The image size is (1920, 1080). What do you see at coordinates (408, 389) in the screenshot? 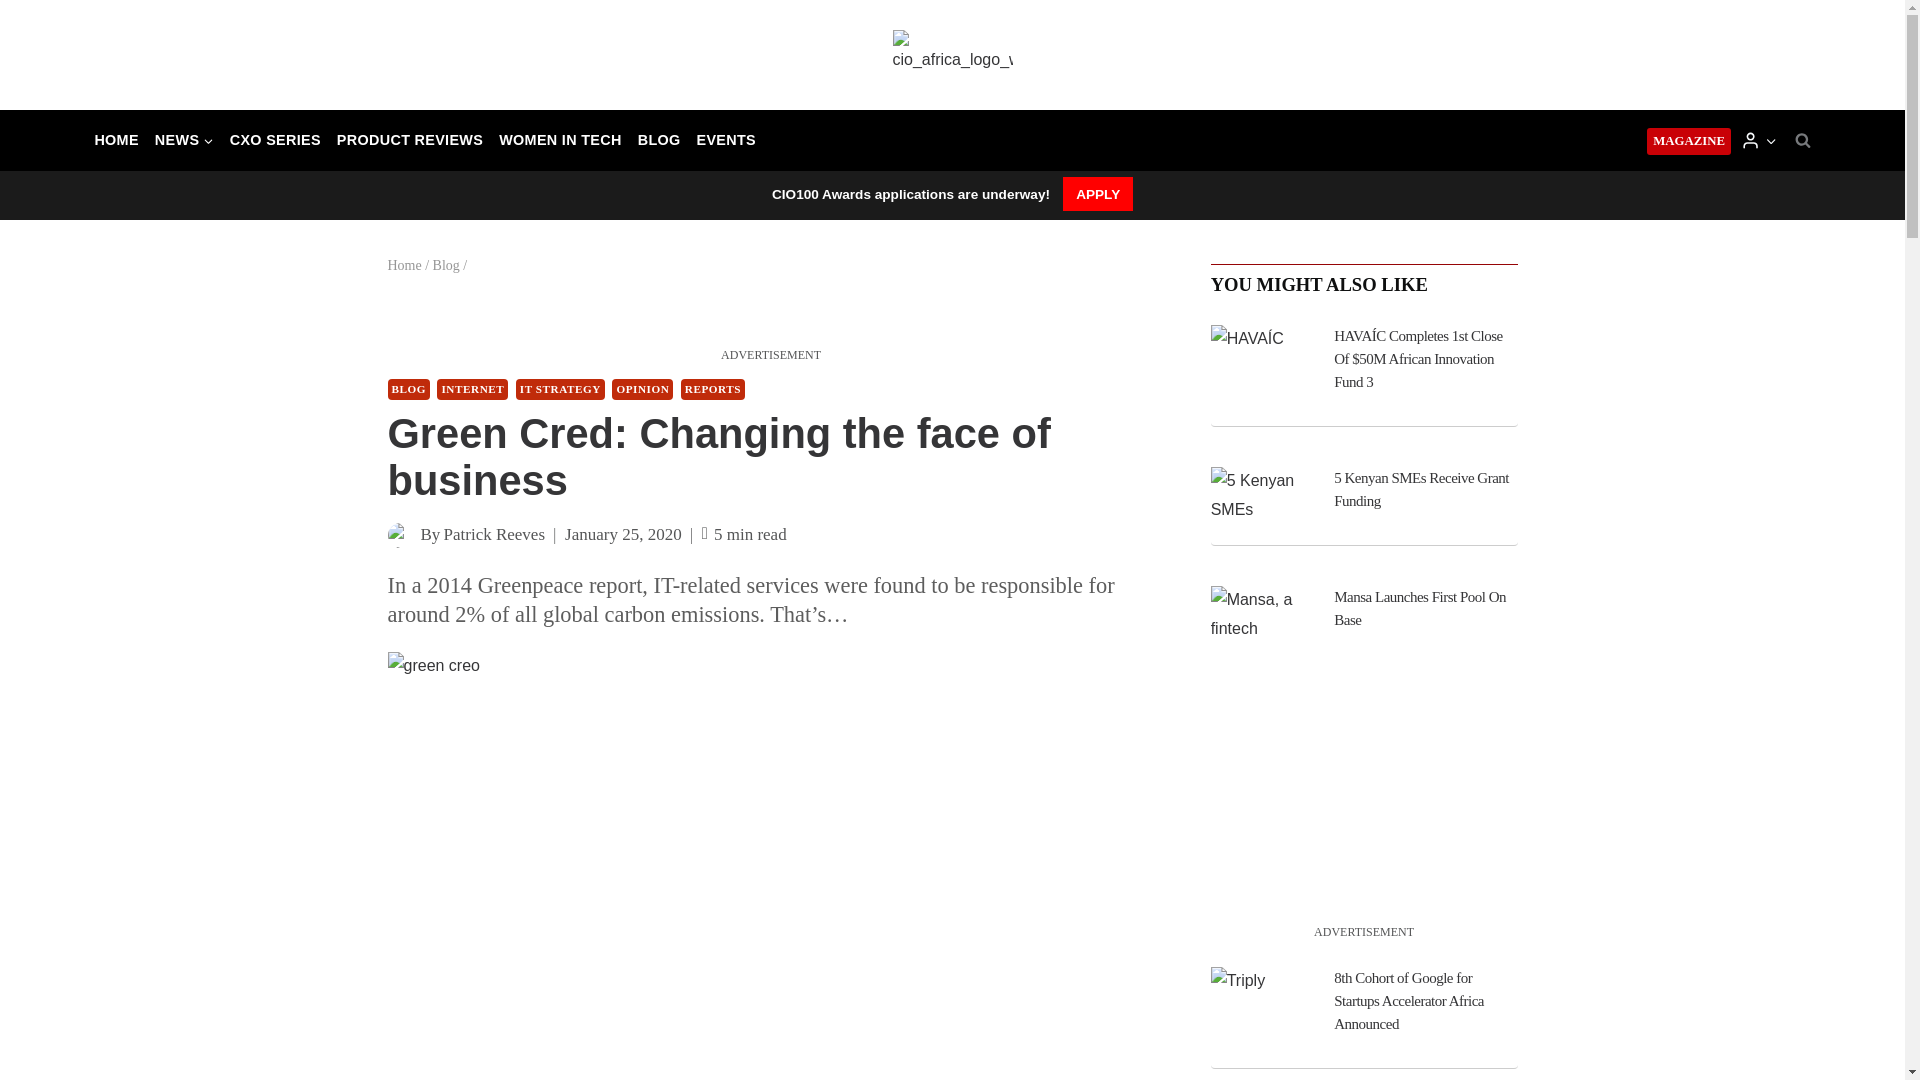
I see `BLOG` at bounding box center [408, 389].